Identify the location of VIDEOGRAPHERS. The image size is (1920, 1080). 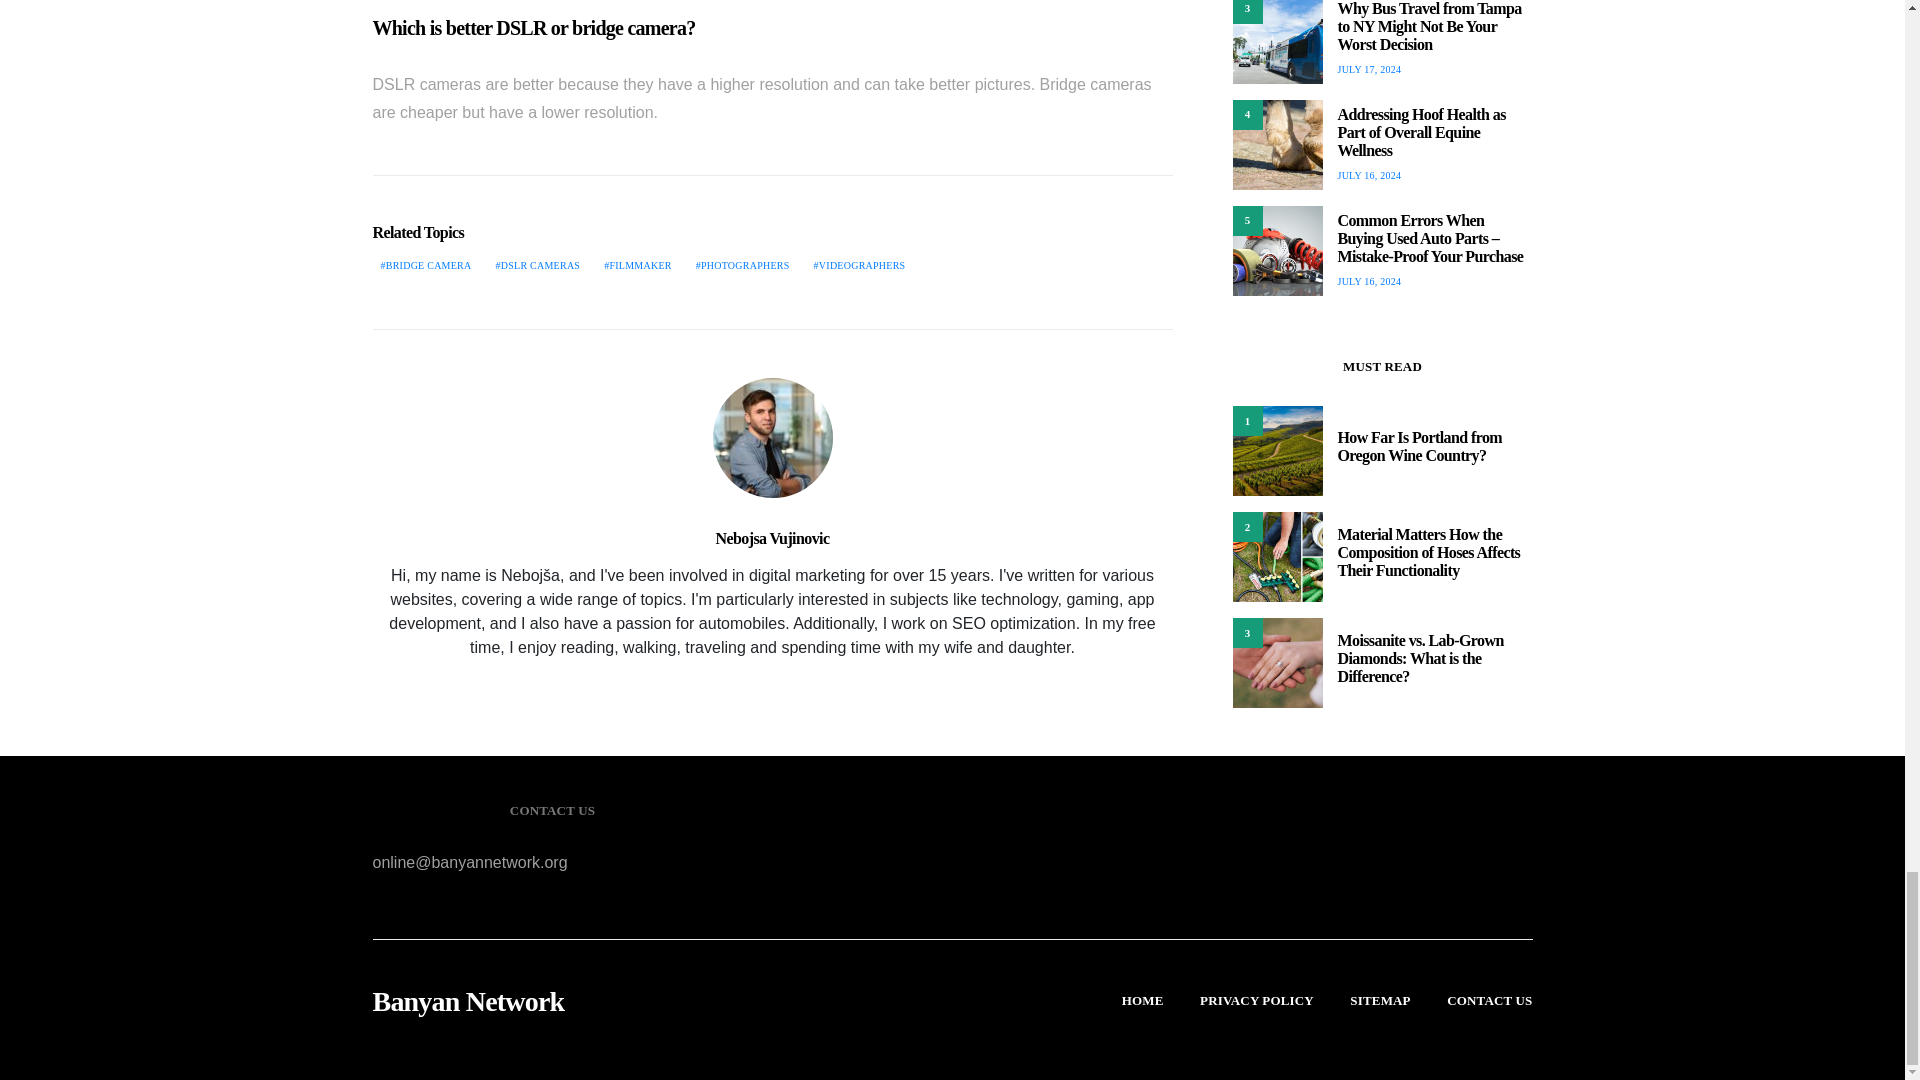
(860, 266).